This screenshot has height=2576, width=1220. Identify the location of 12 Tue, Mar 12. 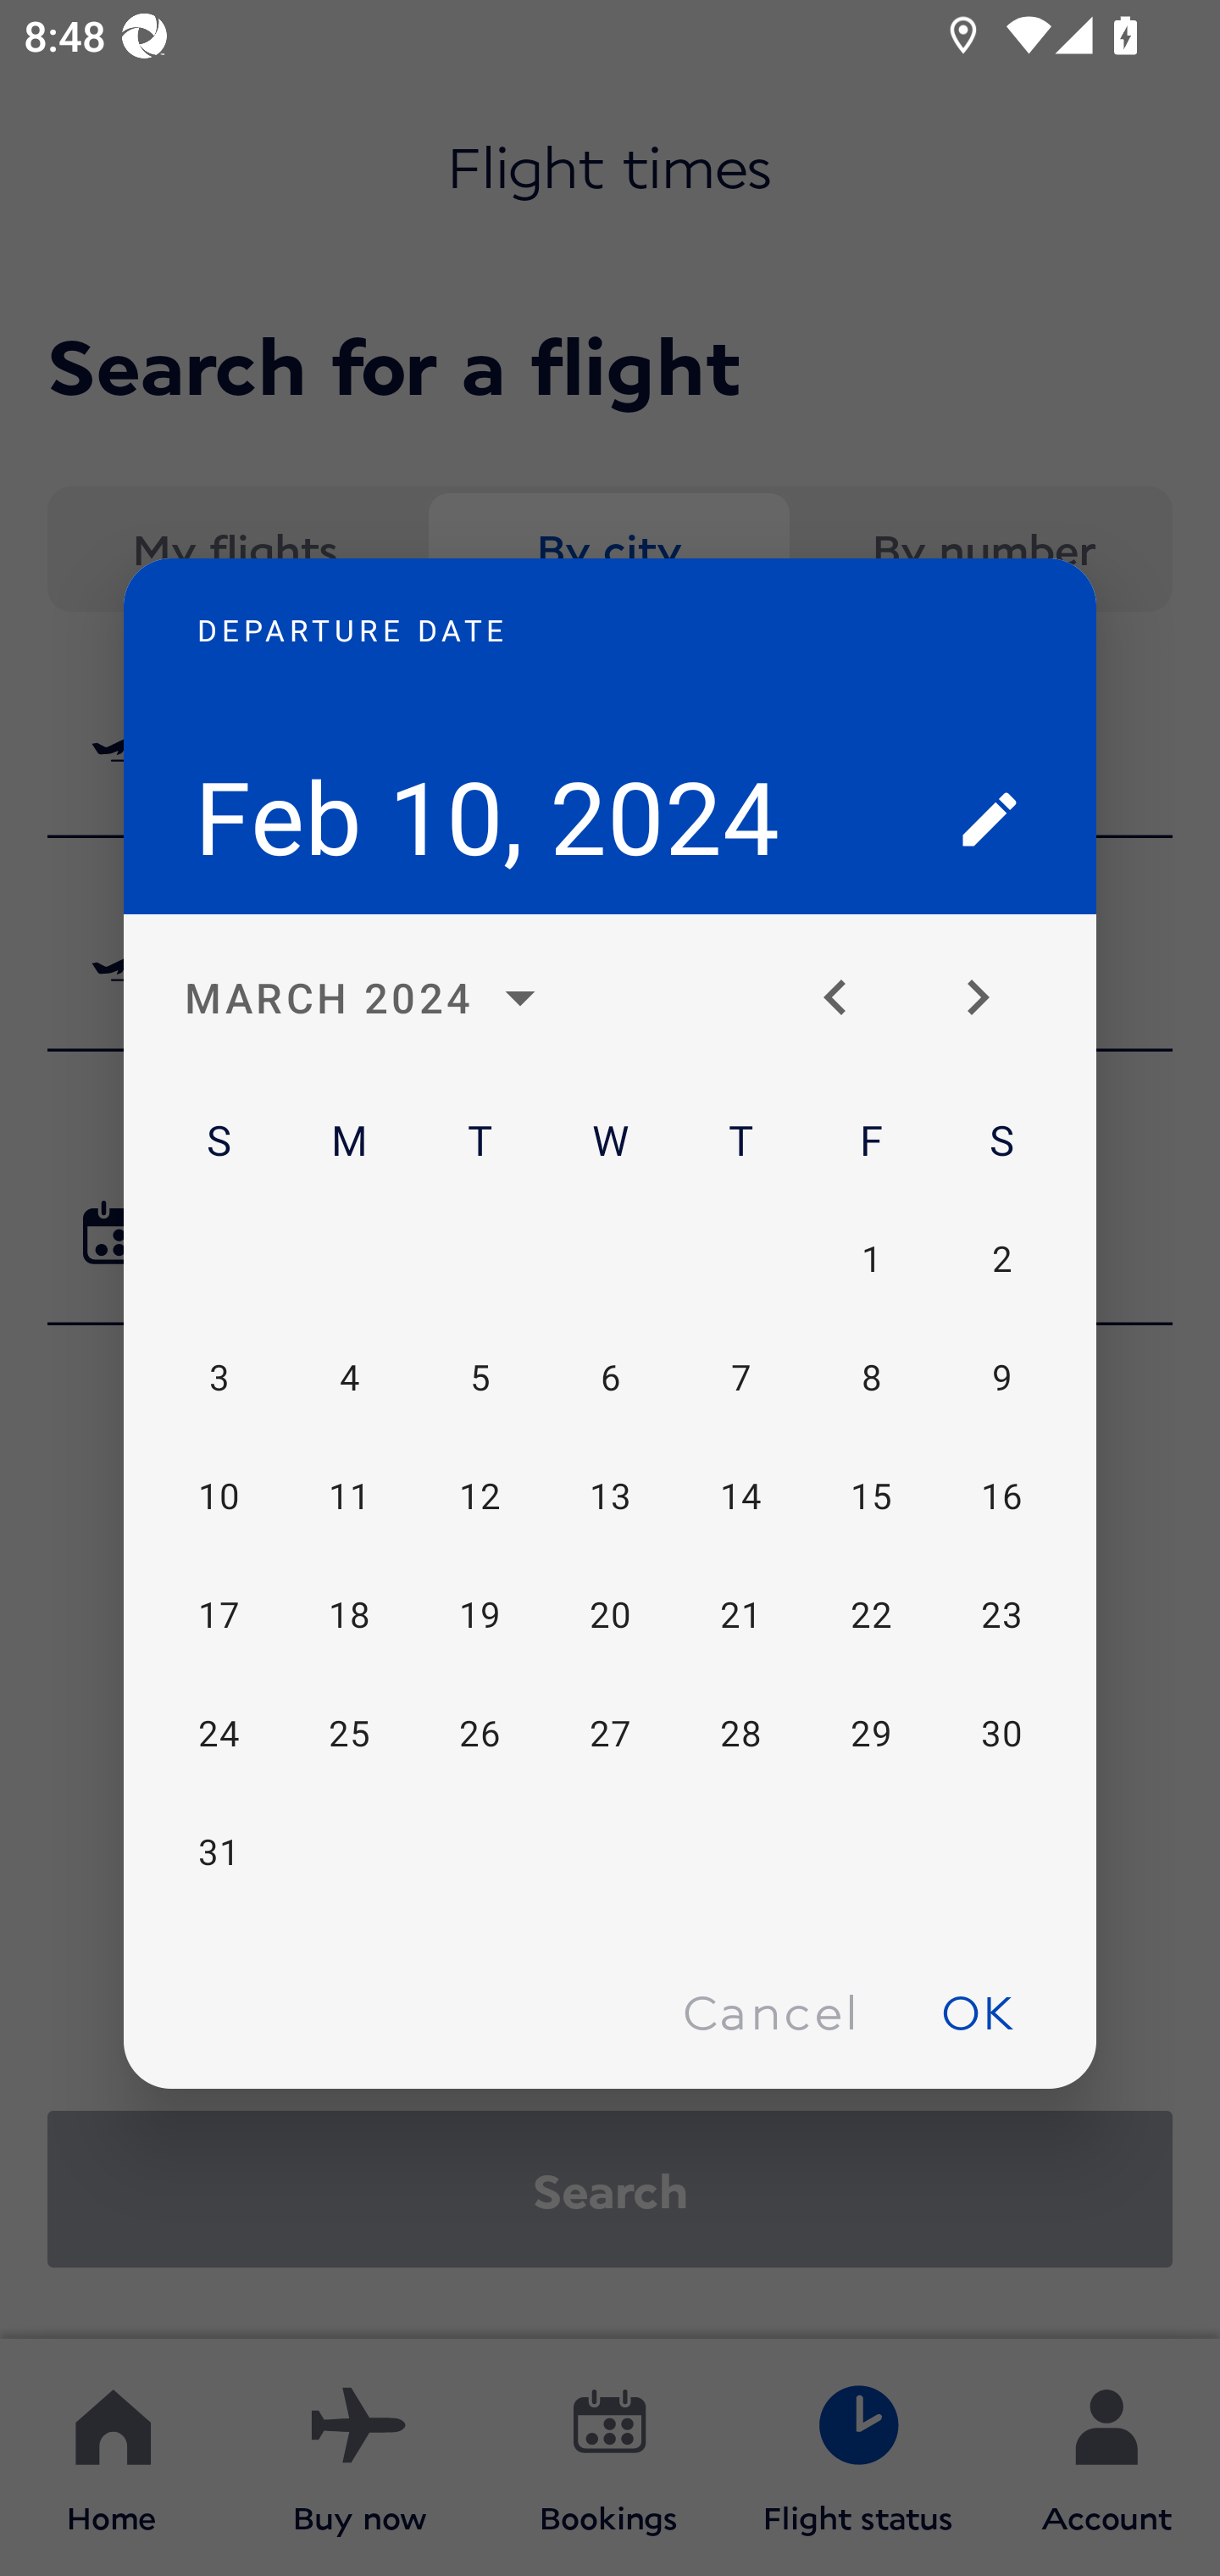
(480, 1496).